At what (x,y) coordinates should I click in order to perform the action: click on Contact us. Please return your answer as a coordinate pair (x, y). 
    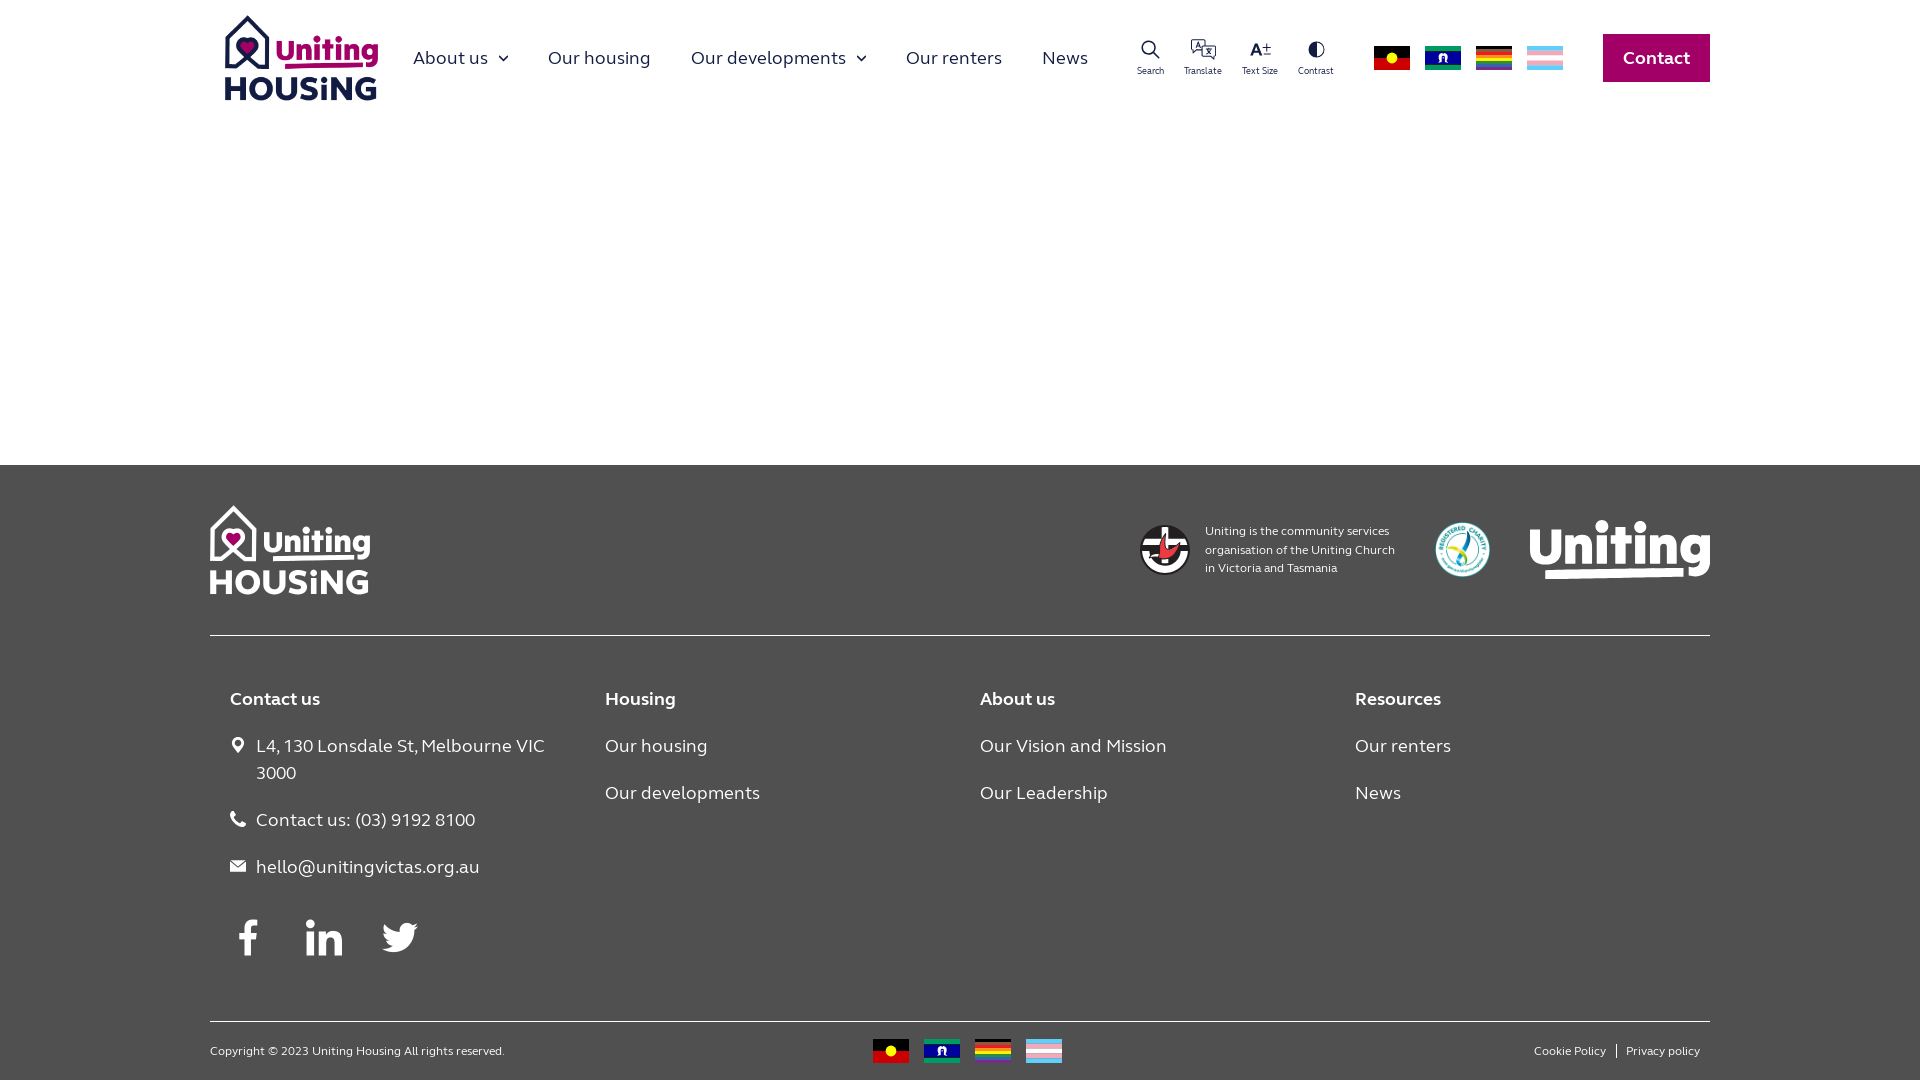
    Looking at the image, I should click on (398, 700).